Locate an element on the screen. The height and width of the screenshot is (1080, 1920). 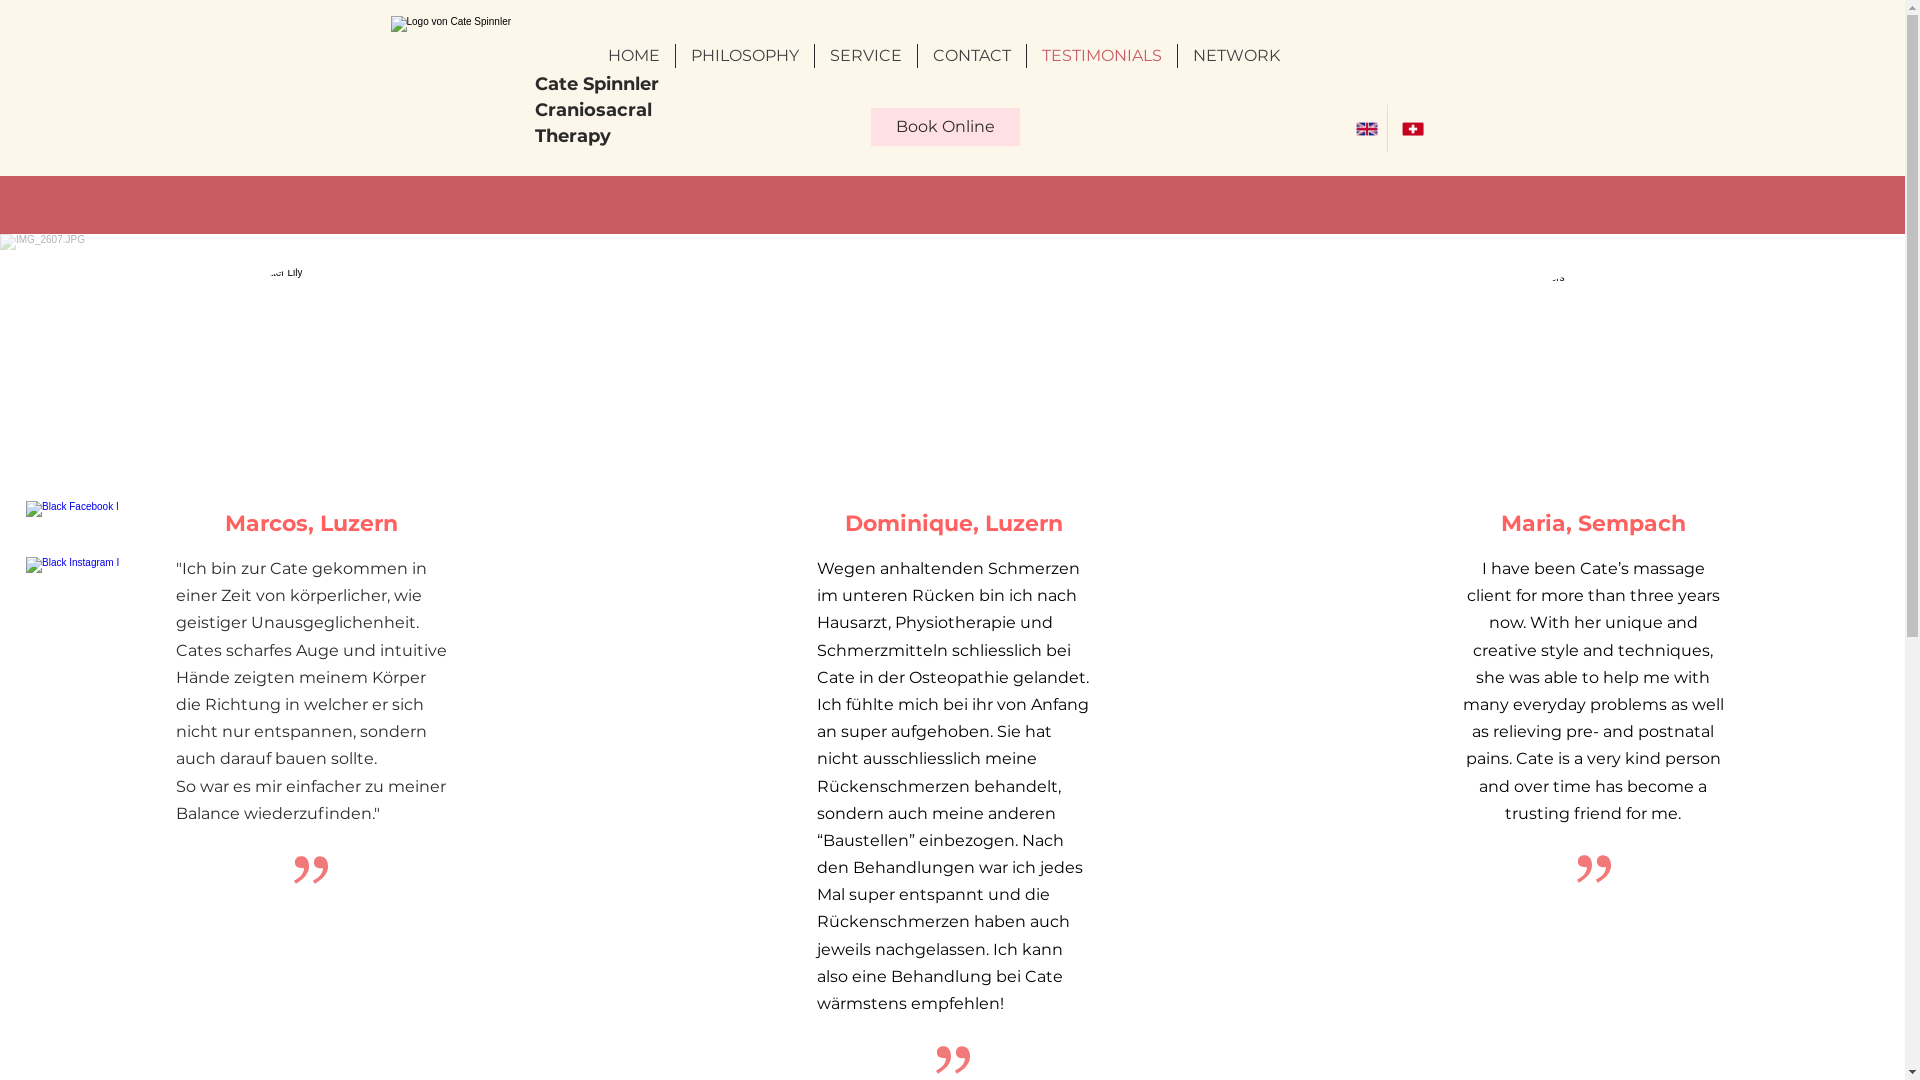
GettyImages-145680711.jpg is located at coordinates (1593, 372).